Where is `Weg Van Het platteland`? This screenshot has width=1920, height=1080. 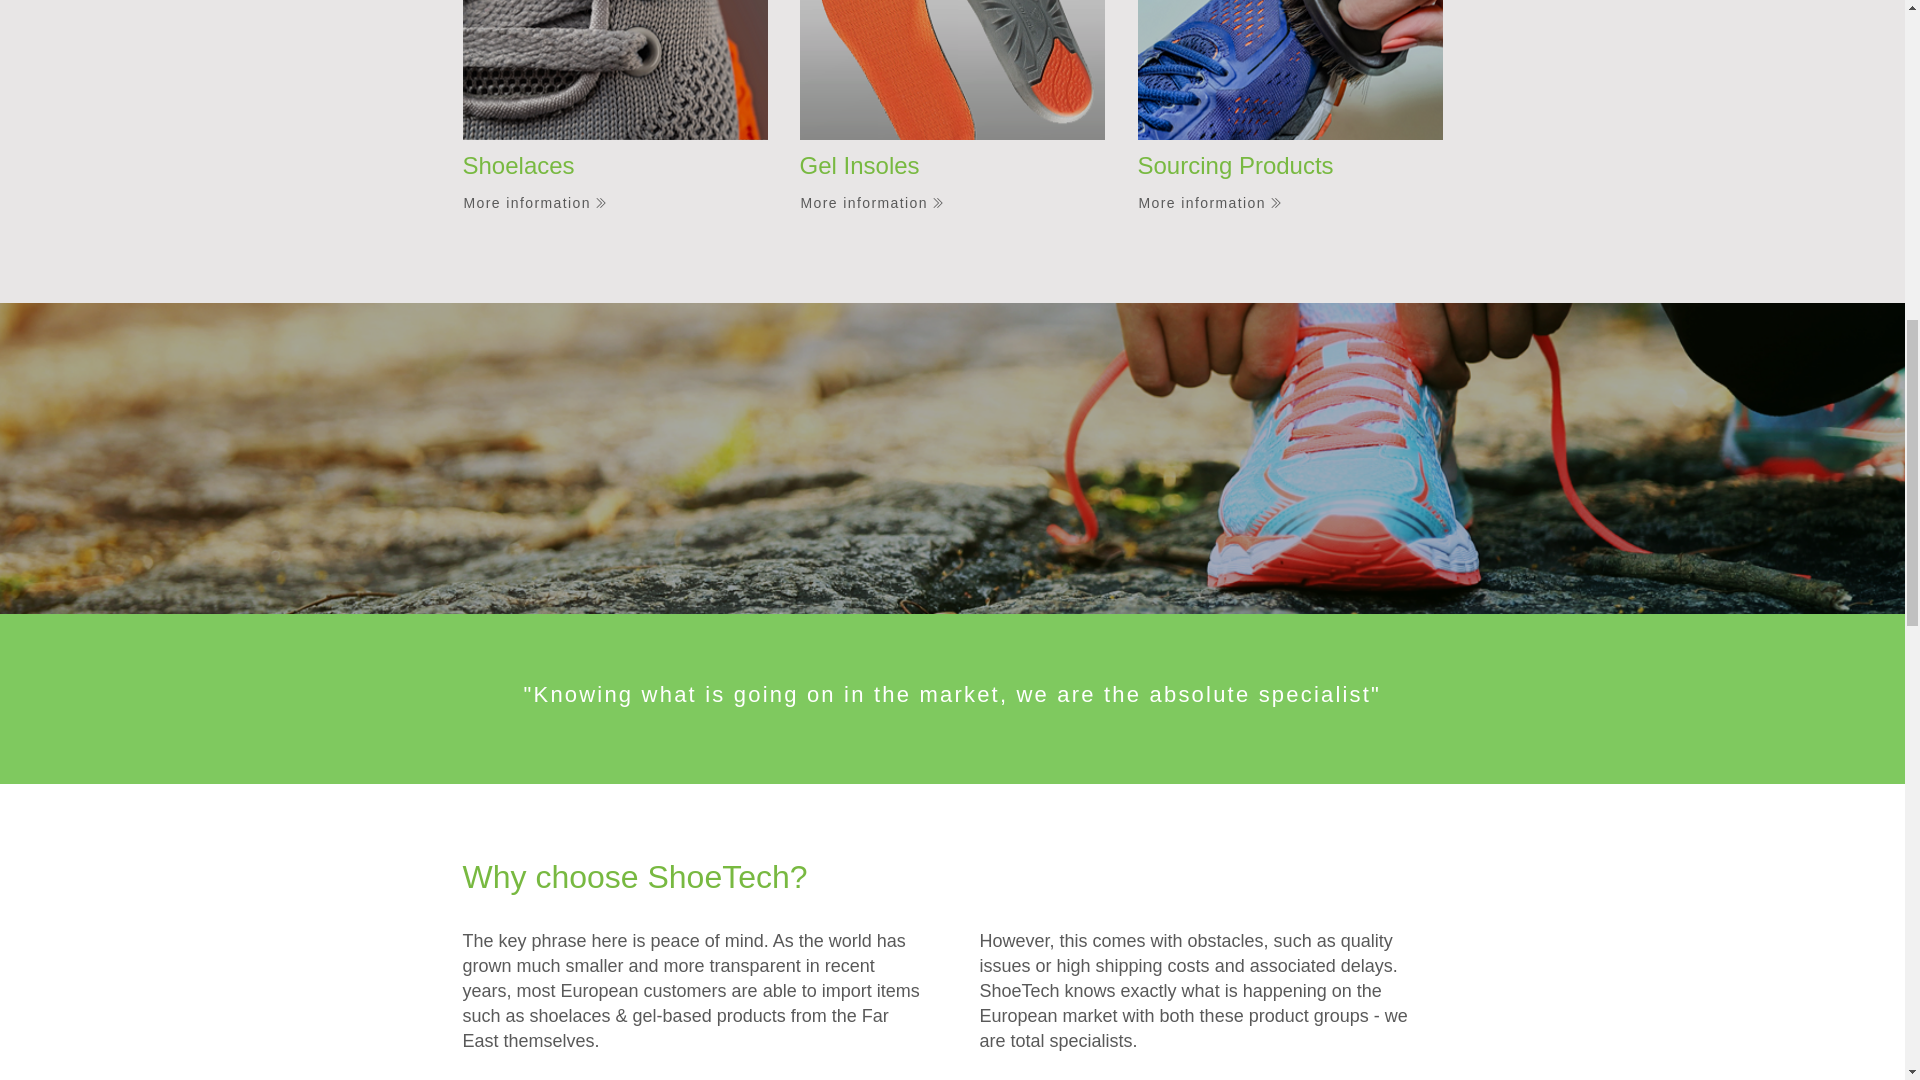
Weg Van Het platteland is located at coordinates (952, 70).